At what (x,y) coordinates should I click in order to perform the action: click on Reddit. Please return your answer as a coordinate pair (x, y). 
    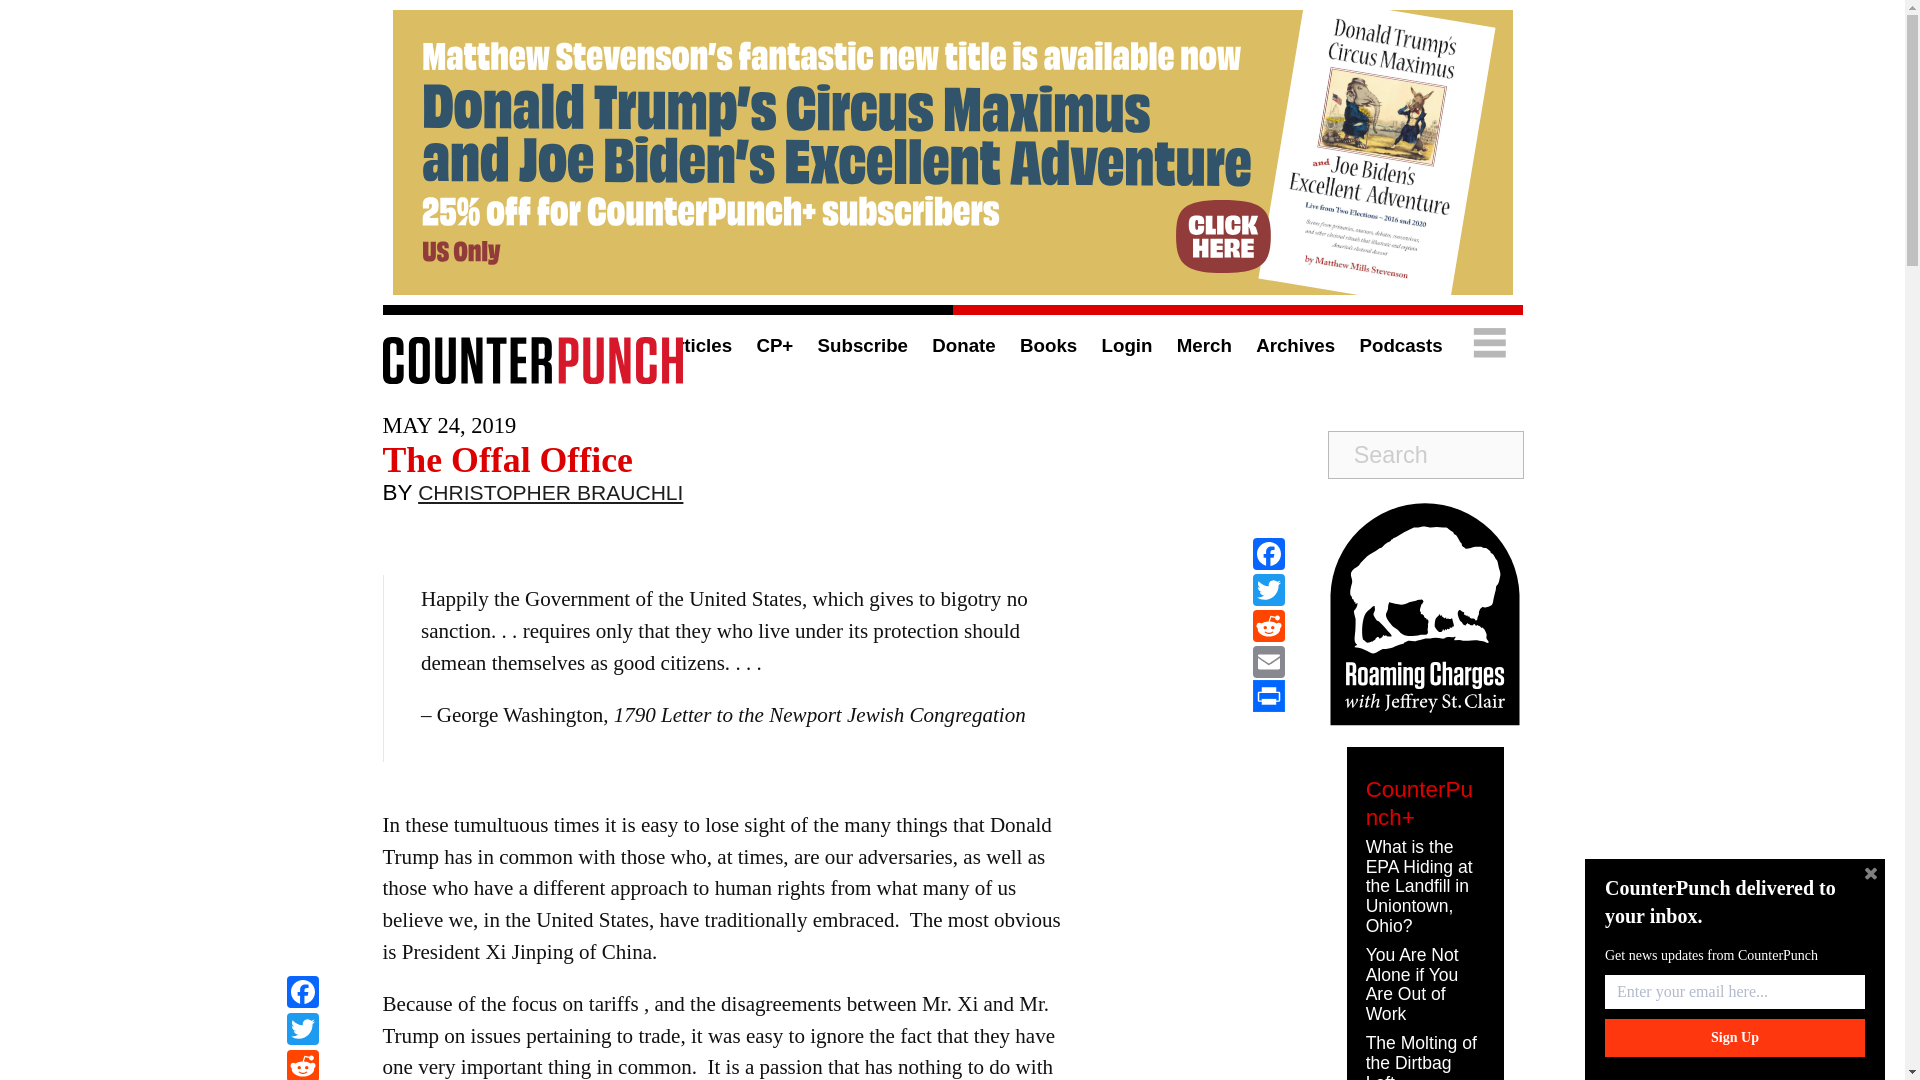
    Looking at the image, I should click on (1268, 626).